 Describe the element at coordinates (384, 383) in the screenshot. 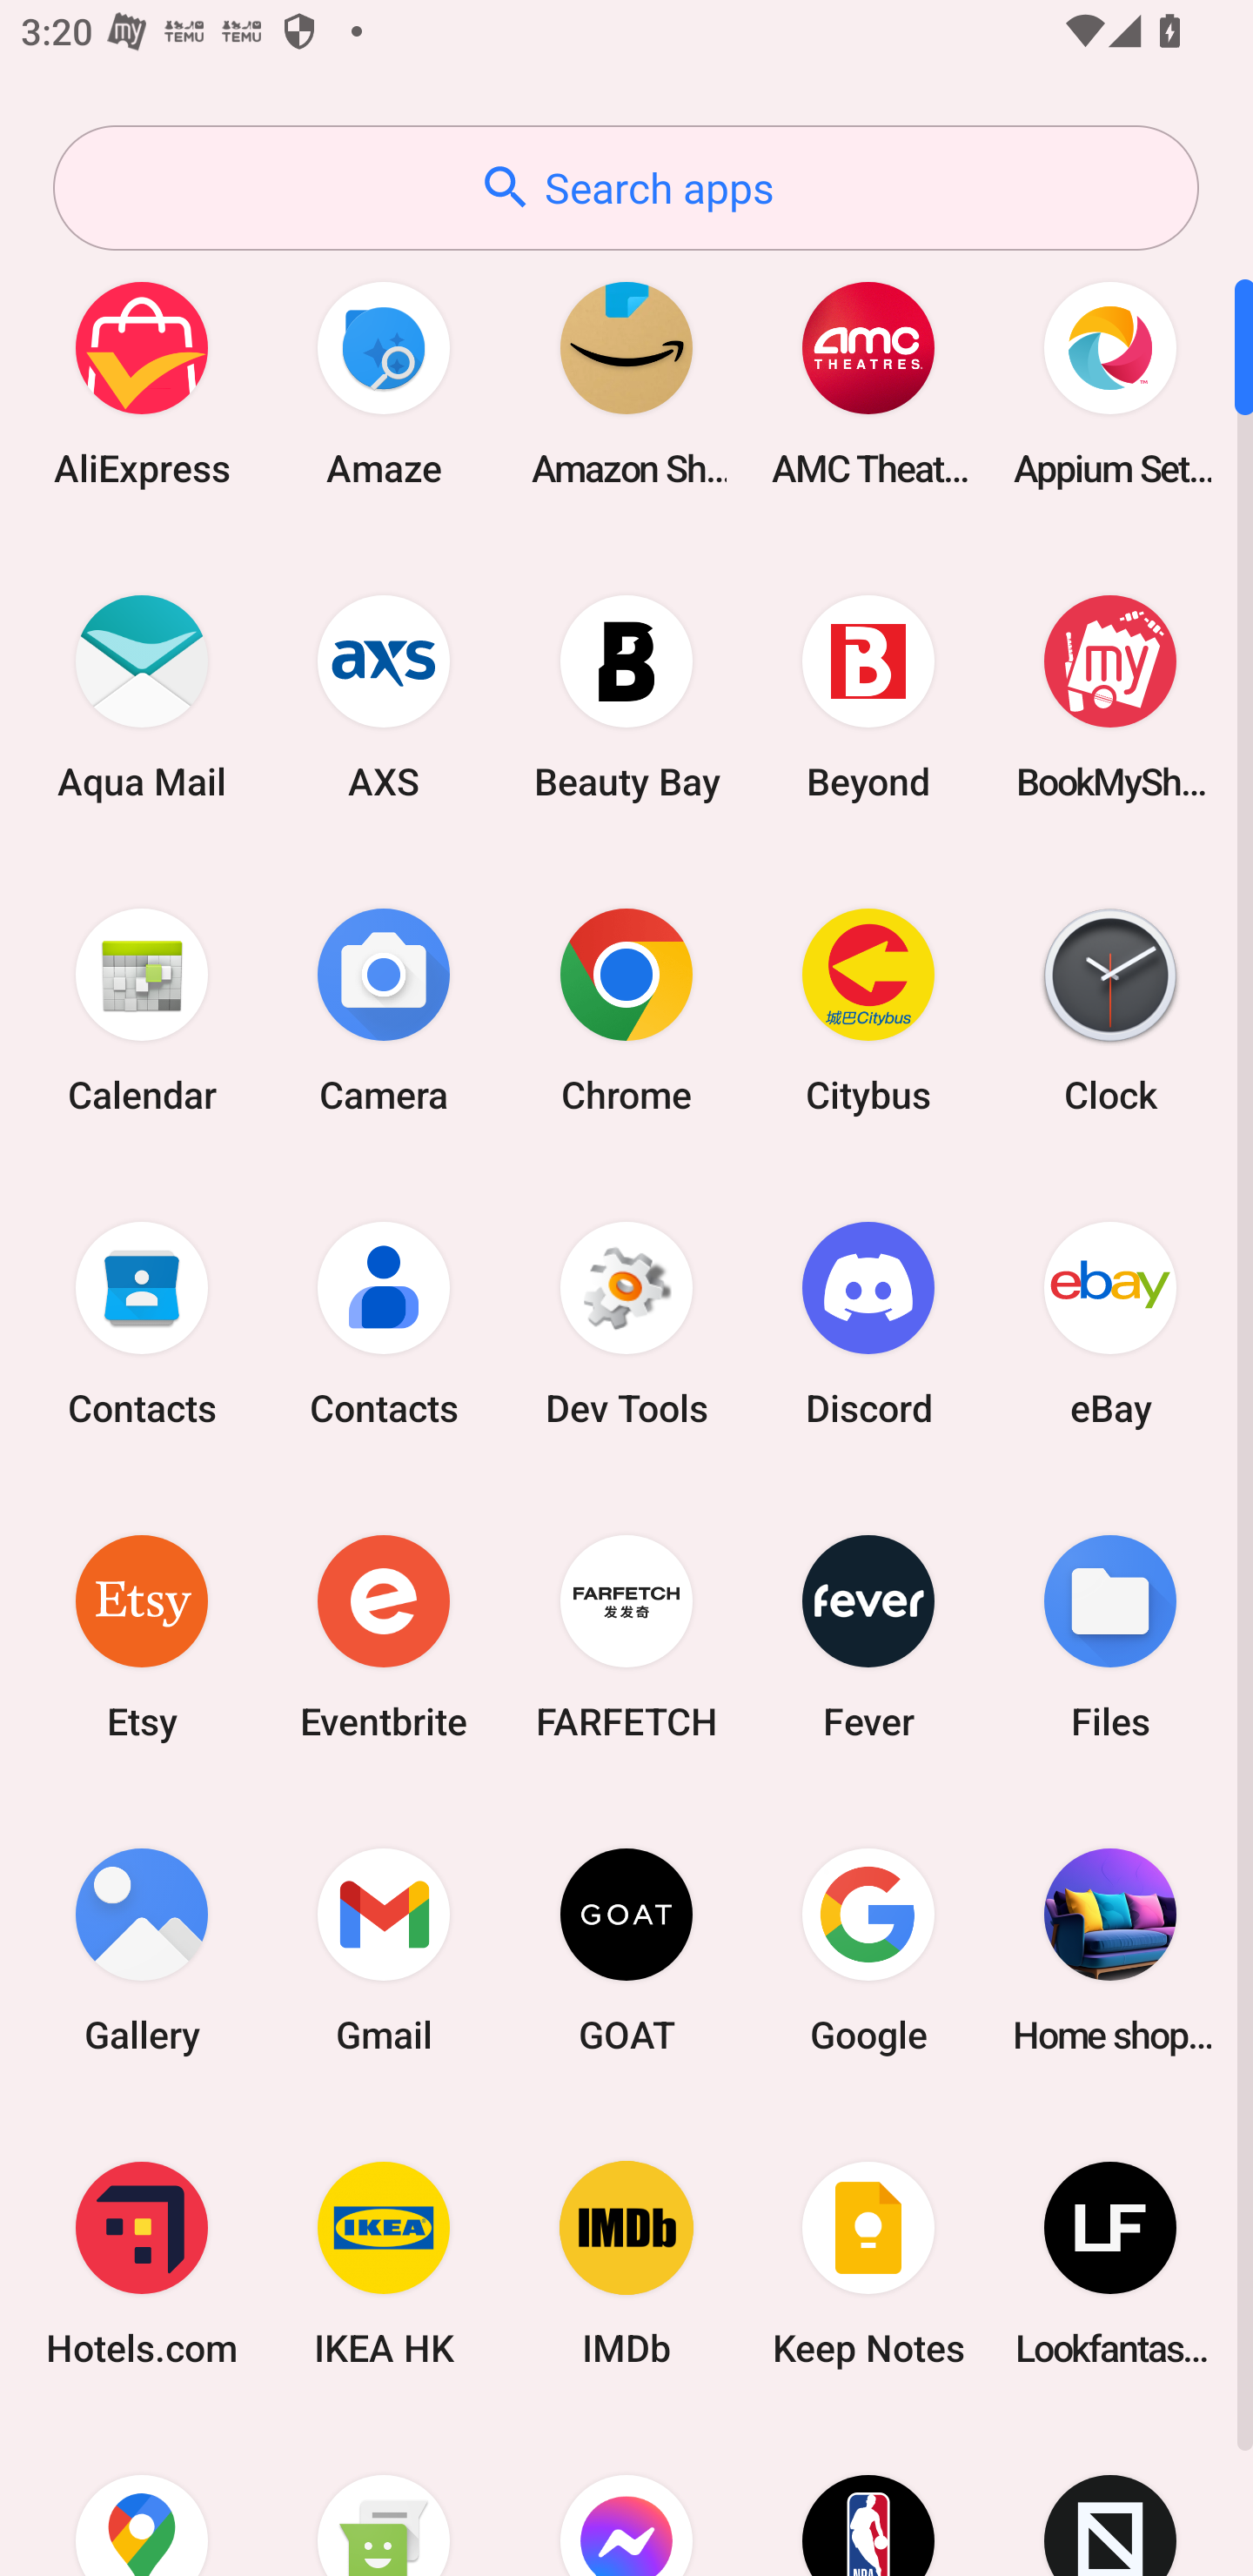

I see `Amaze` at that location.